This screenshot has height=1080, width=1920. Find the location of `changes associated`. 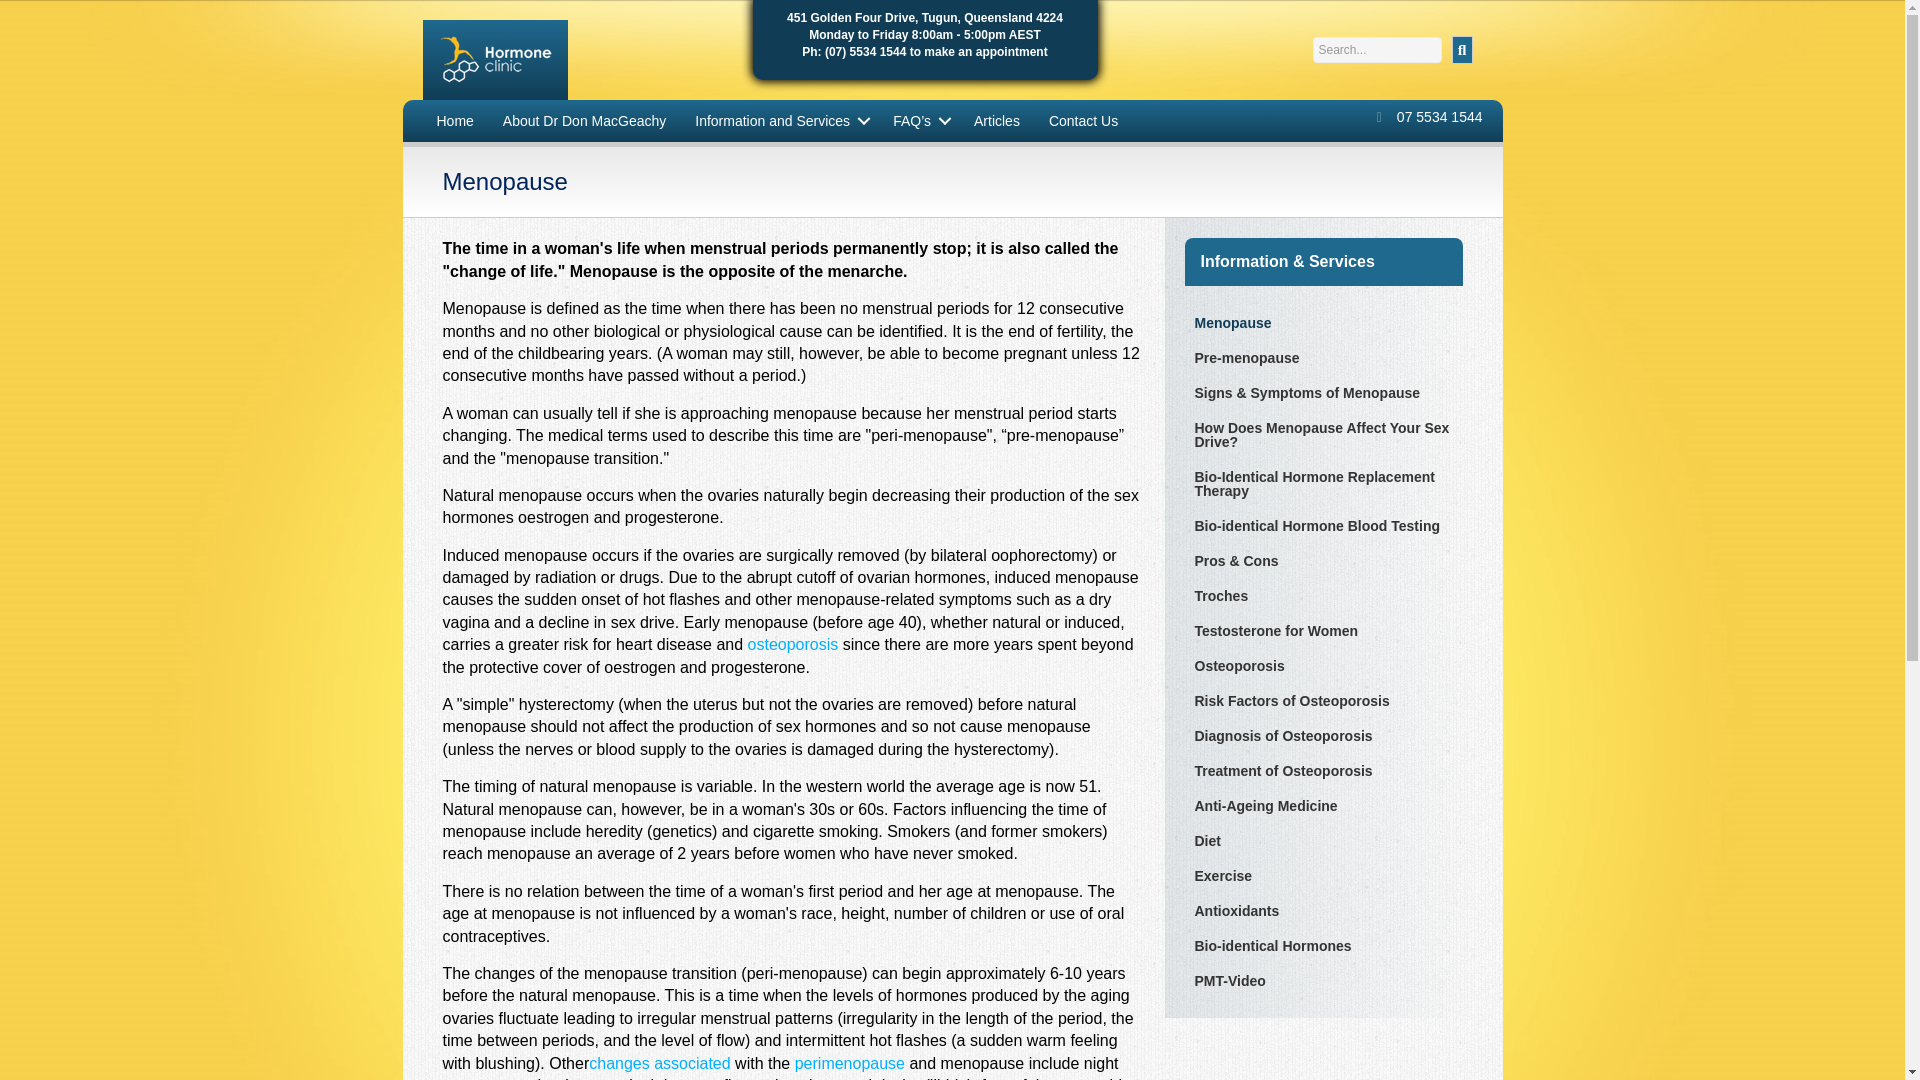

changes associated is located at coordinates (659, 1062).